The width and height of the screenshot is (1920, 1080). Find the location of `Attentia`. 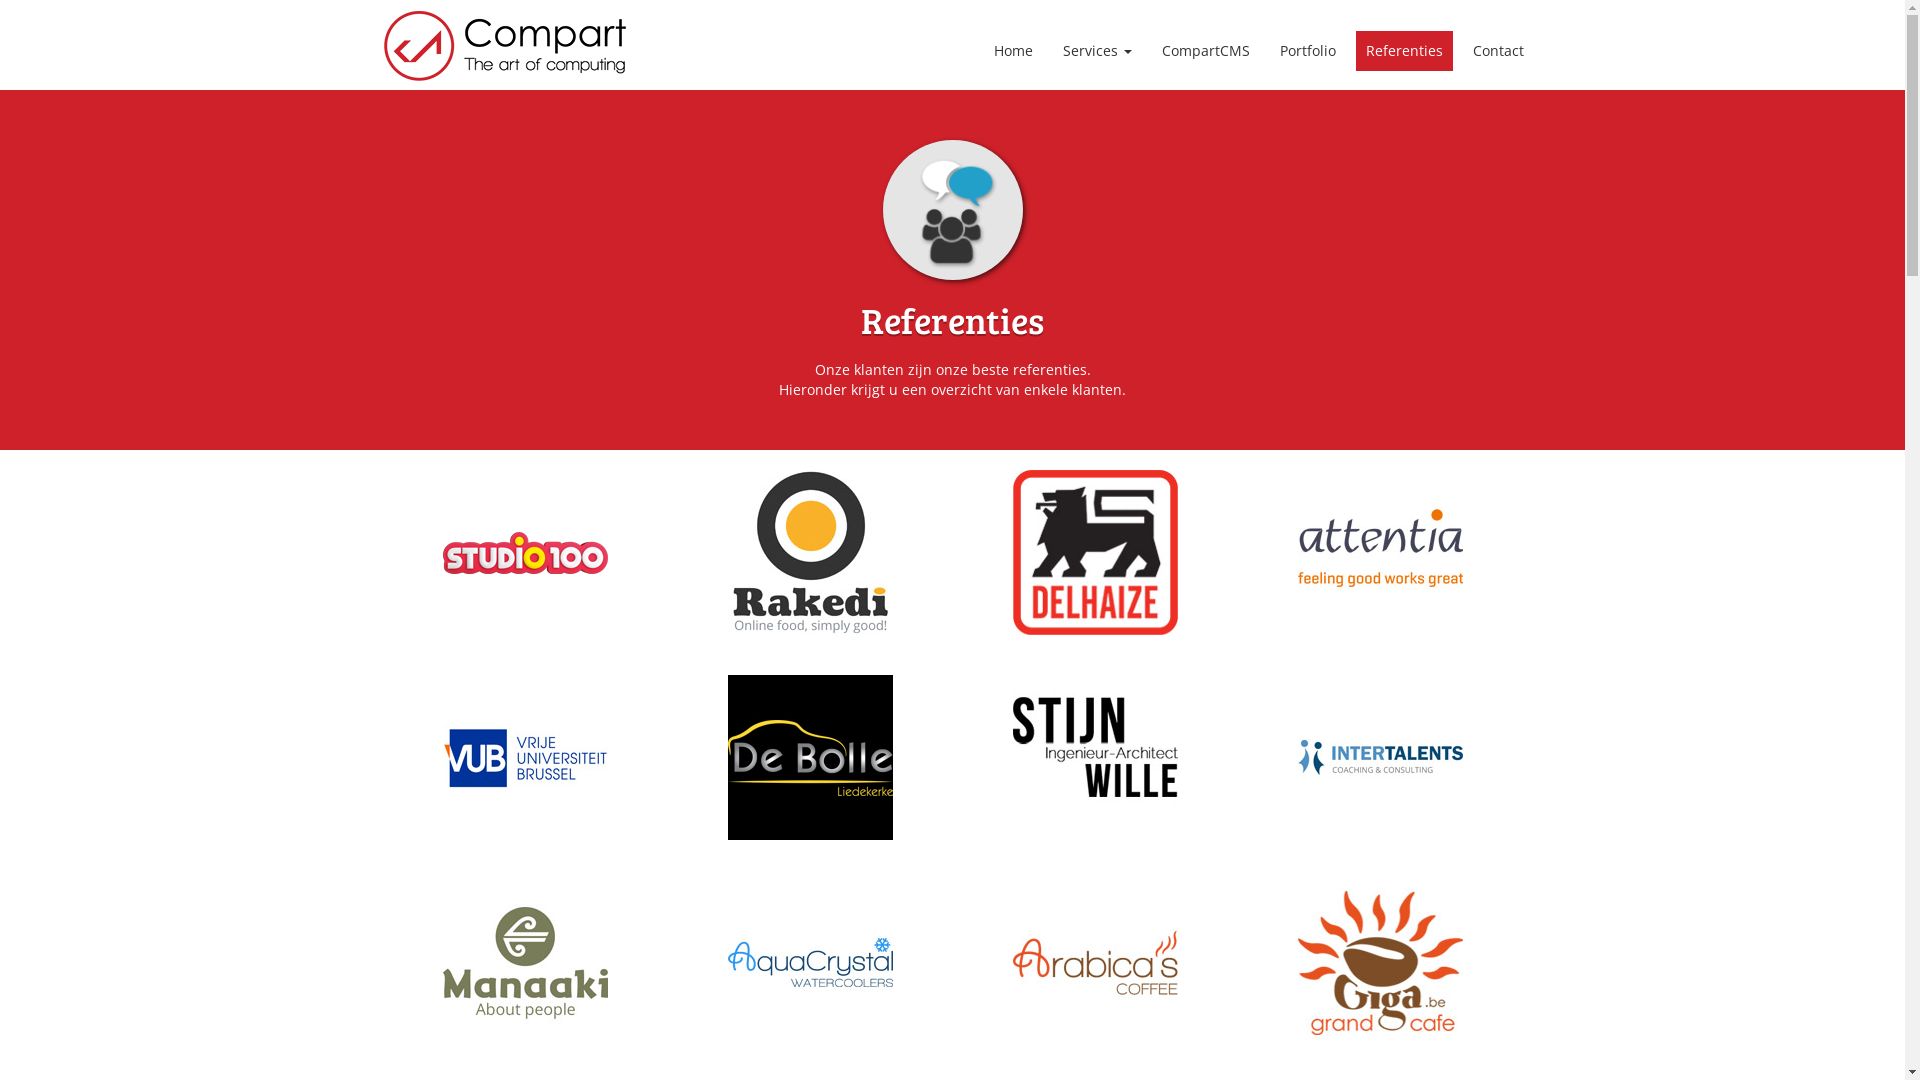

Attentia is located at coordinates (1380, 552).